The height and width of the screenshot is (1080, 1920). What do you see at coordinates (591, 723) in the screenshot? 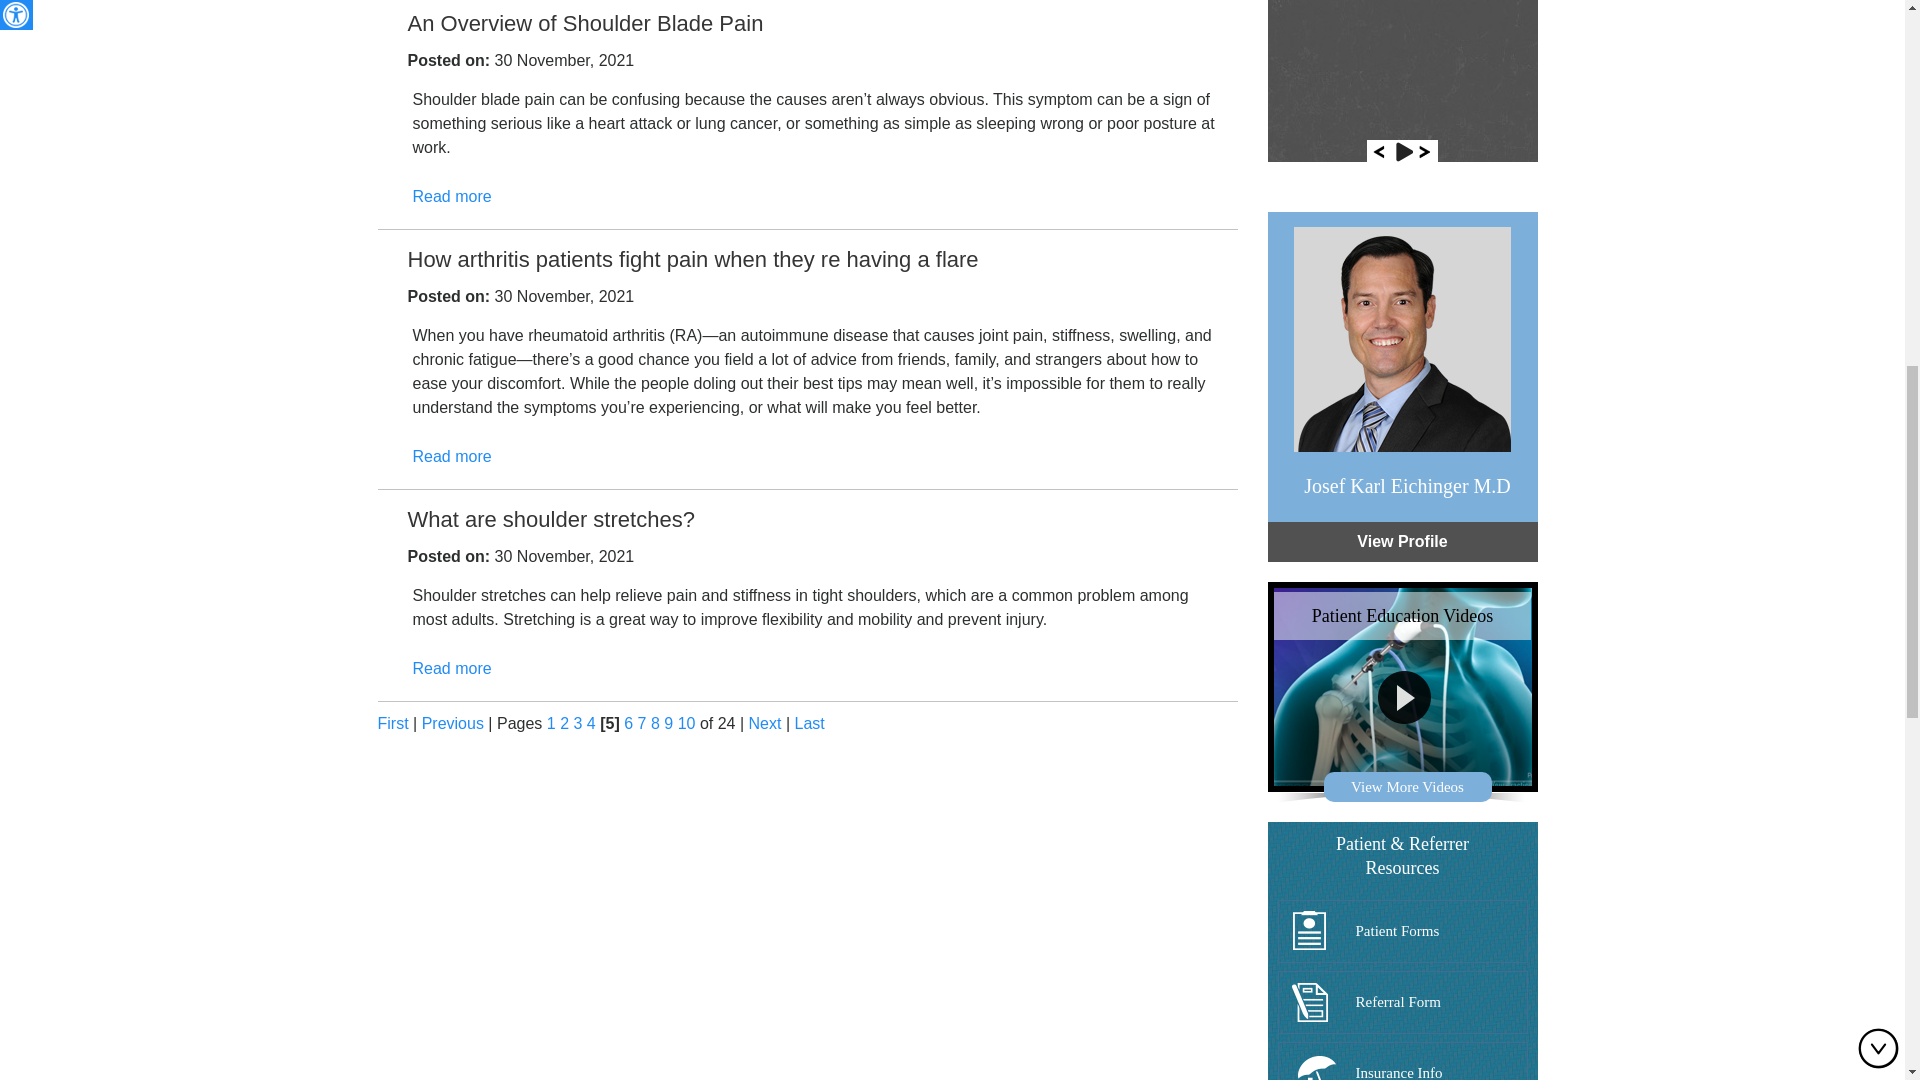
I see `Page 4` at bounding box center [591, 723].